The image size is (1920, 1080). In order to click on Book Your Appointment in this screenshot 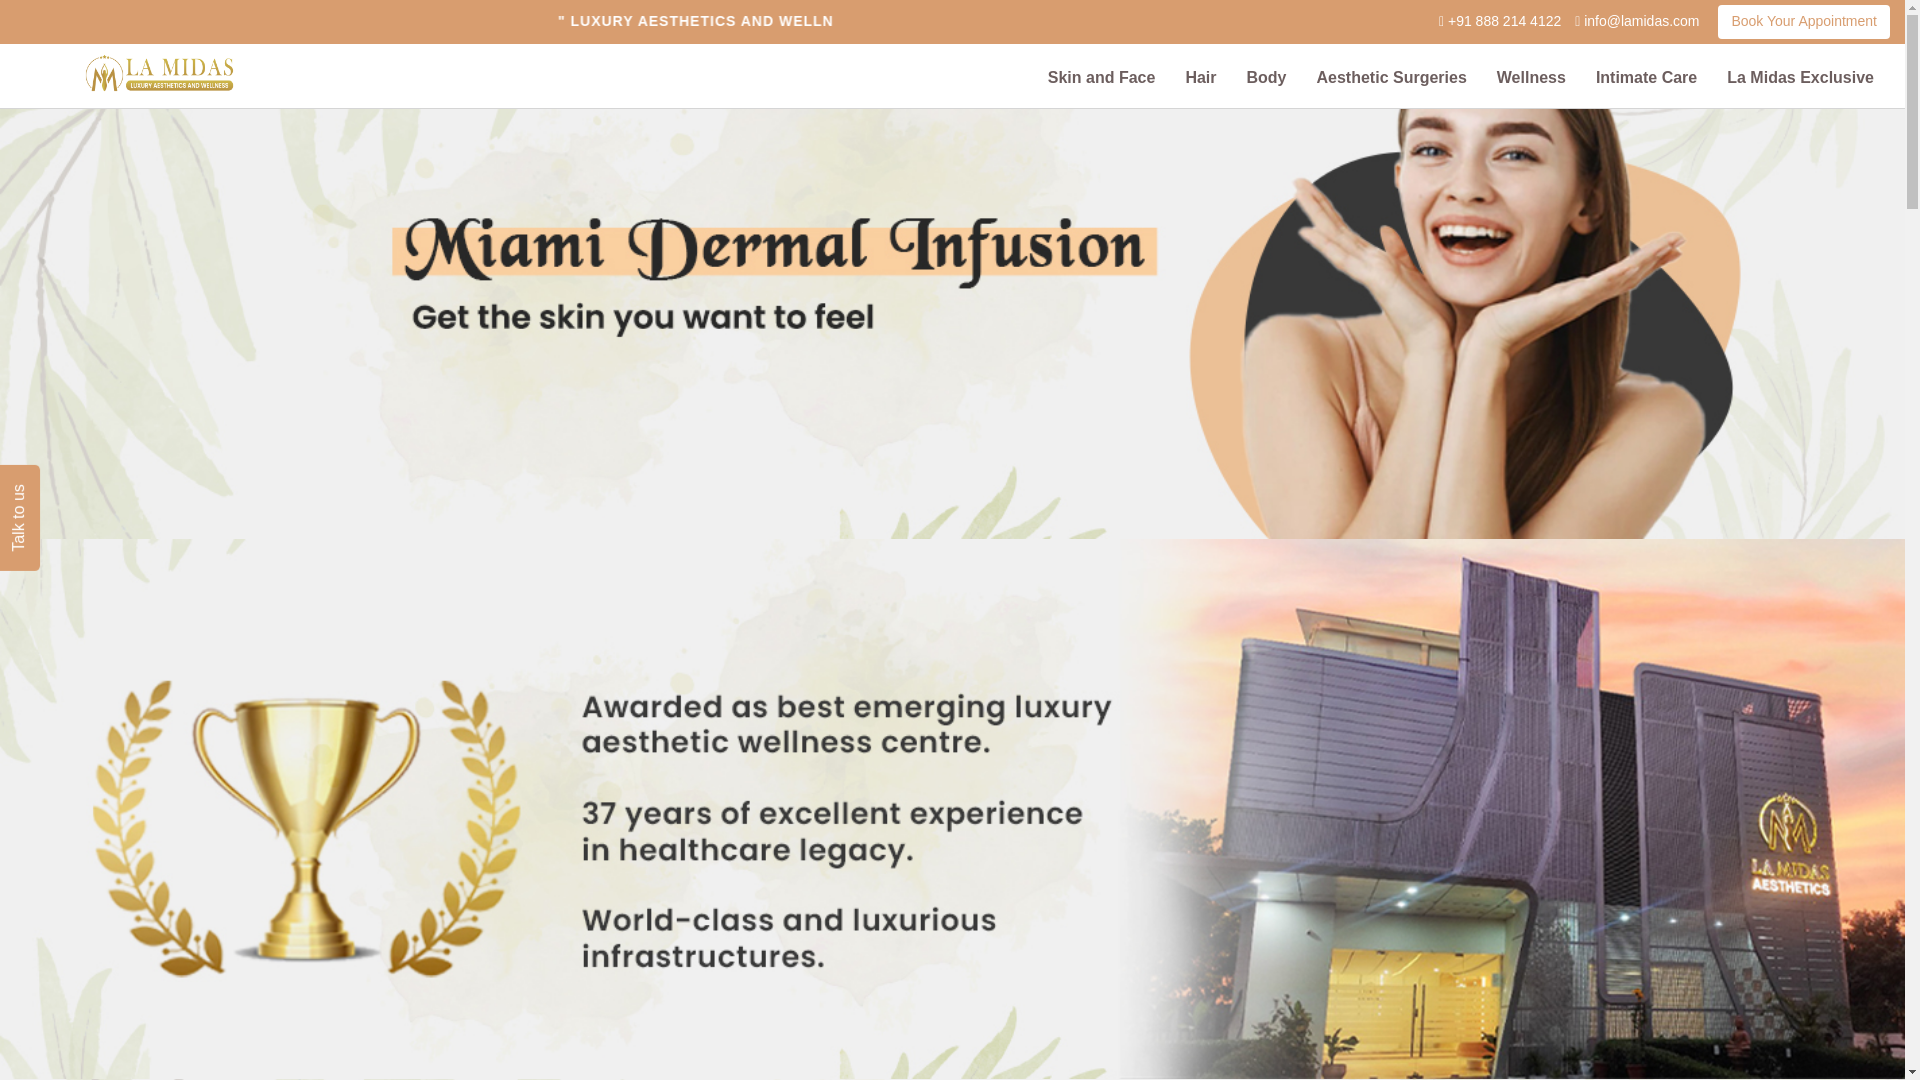, I will do `click(1804, 22)`.